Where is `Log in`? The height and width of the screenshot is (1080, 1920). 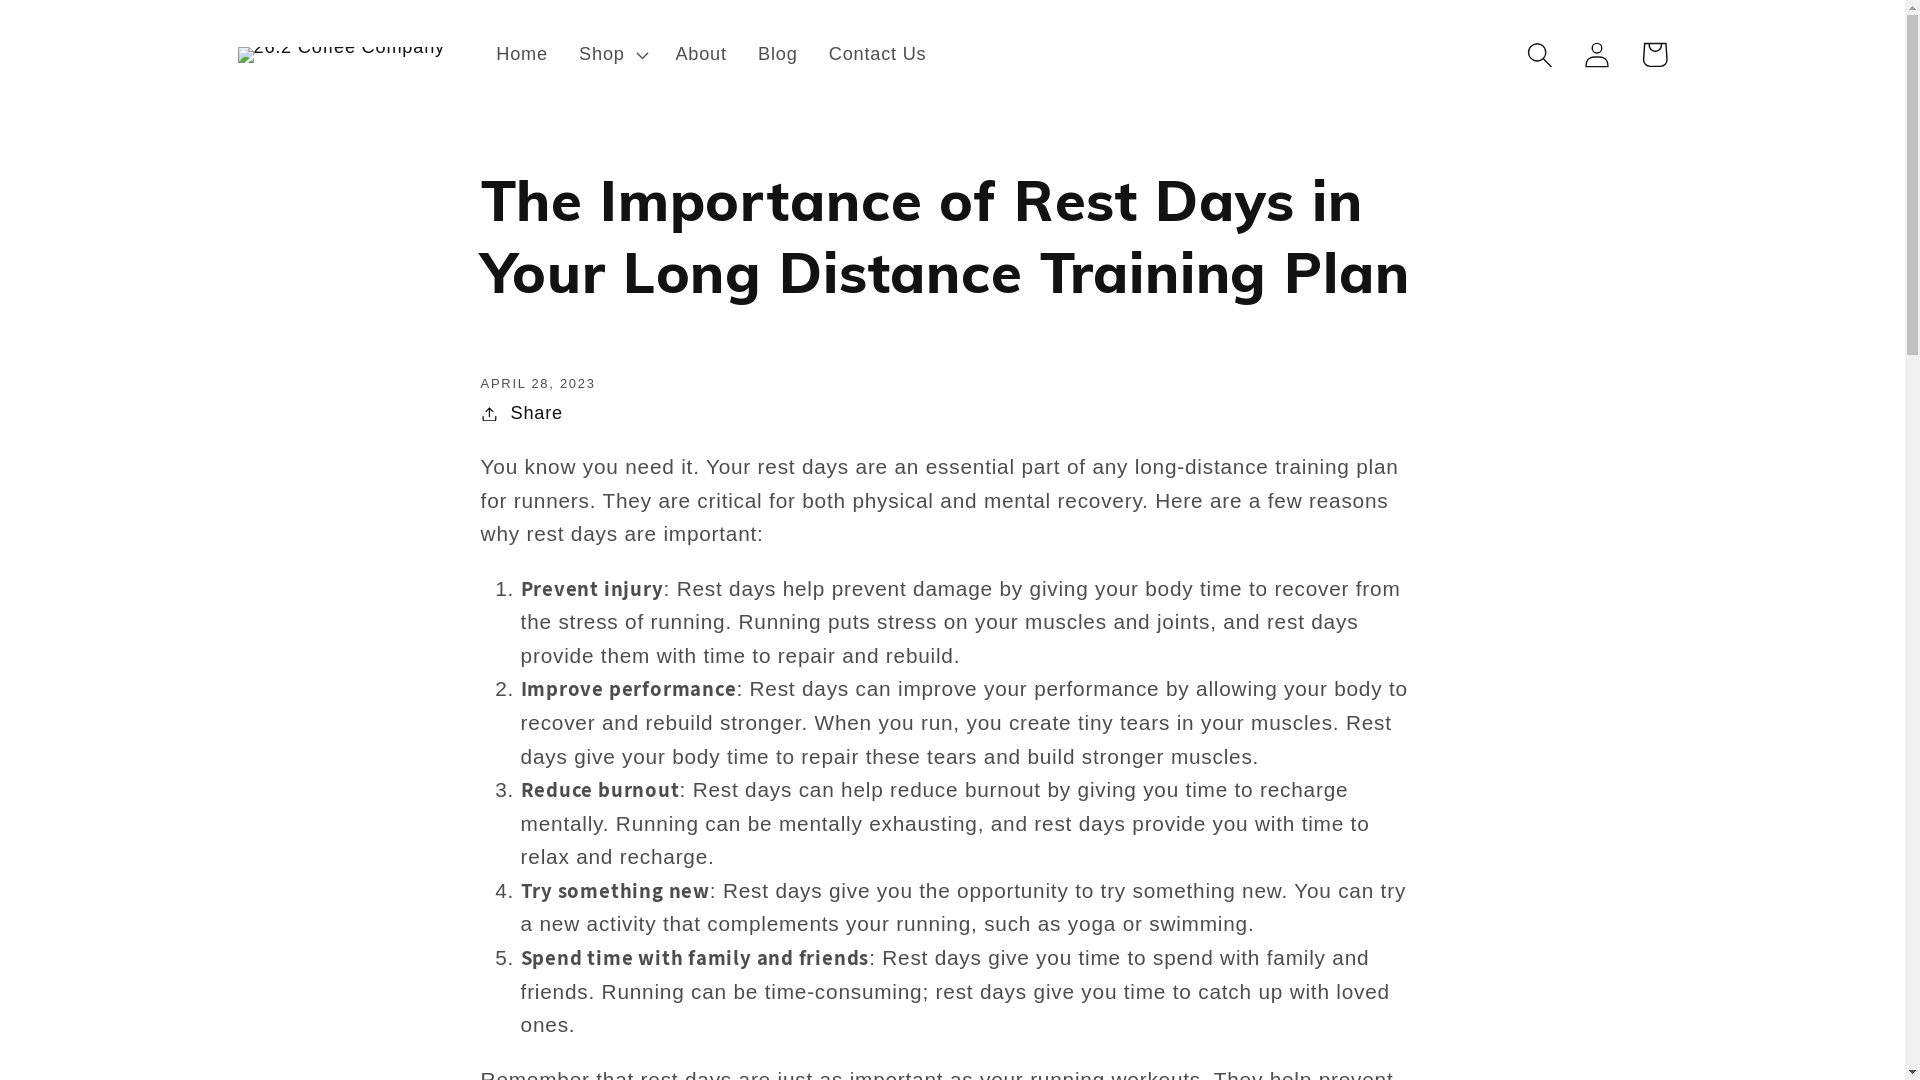
Log in is located at coordinates (1598, 54).